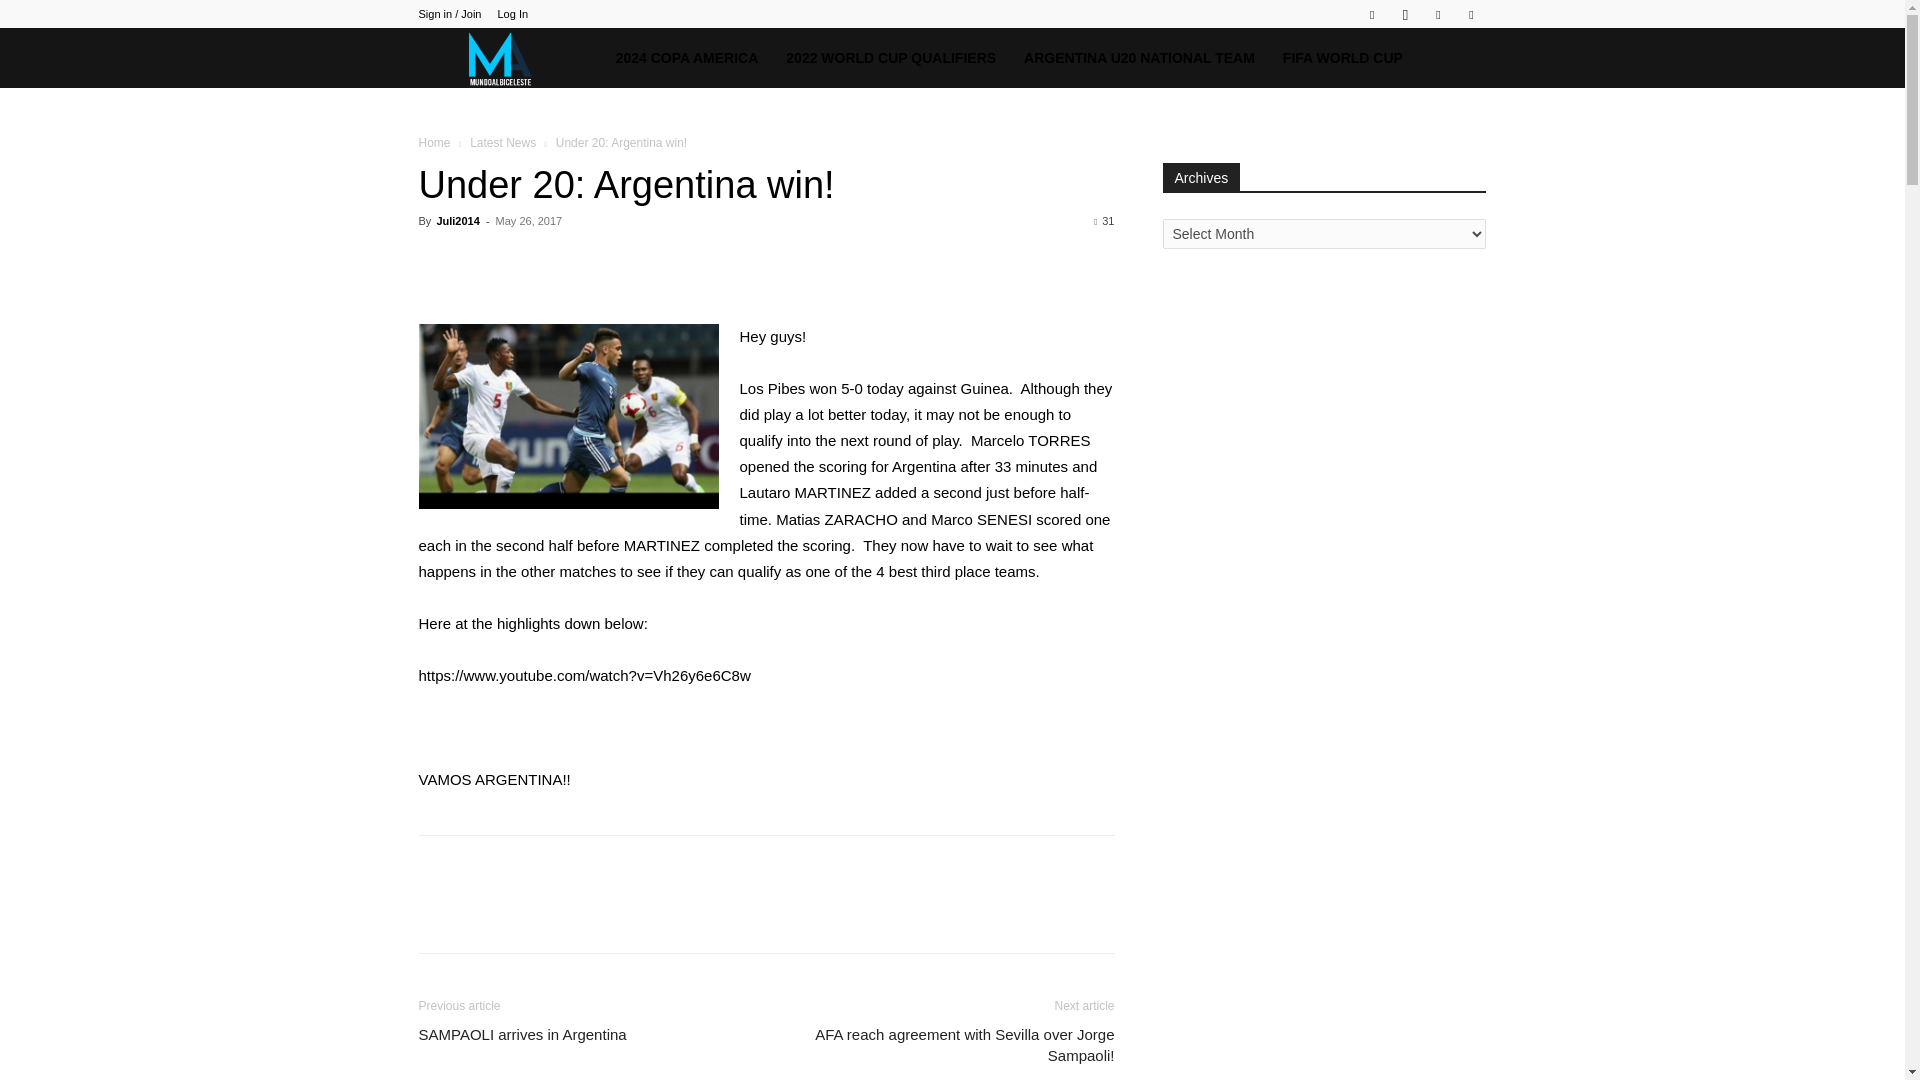 The height and width of the screenshot is (1080, 1920). Describe the element at coordinates (1438, 14) in the screenshot. I see `Twitter` at that location.